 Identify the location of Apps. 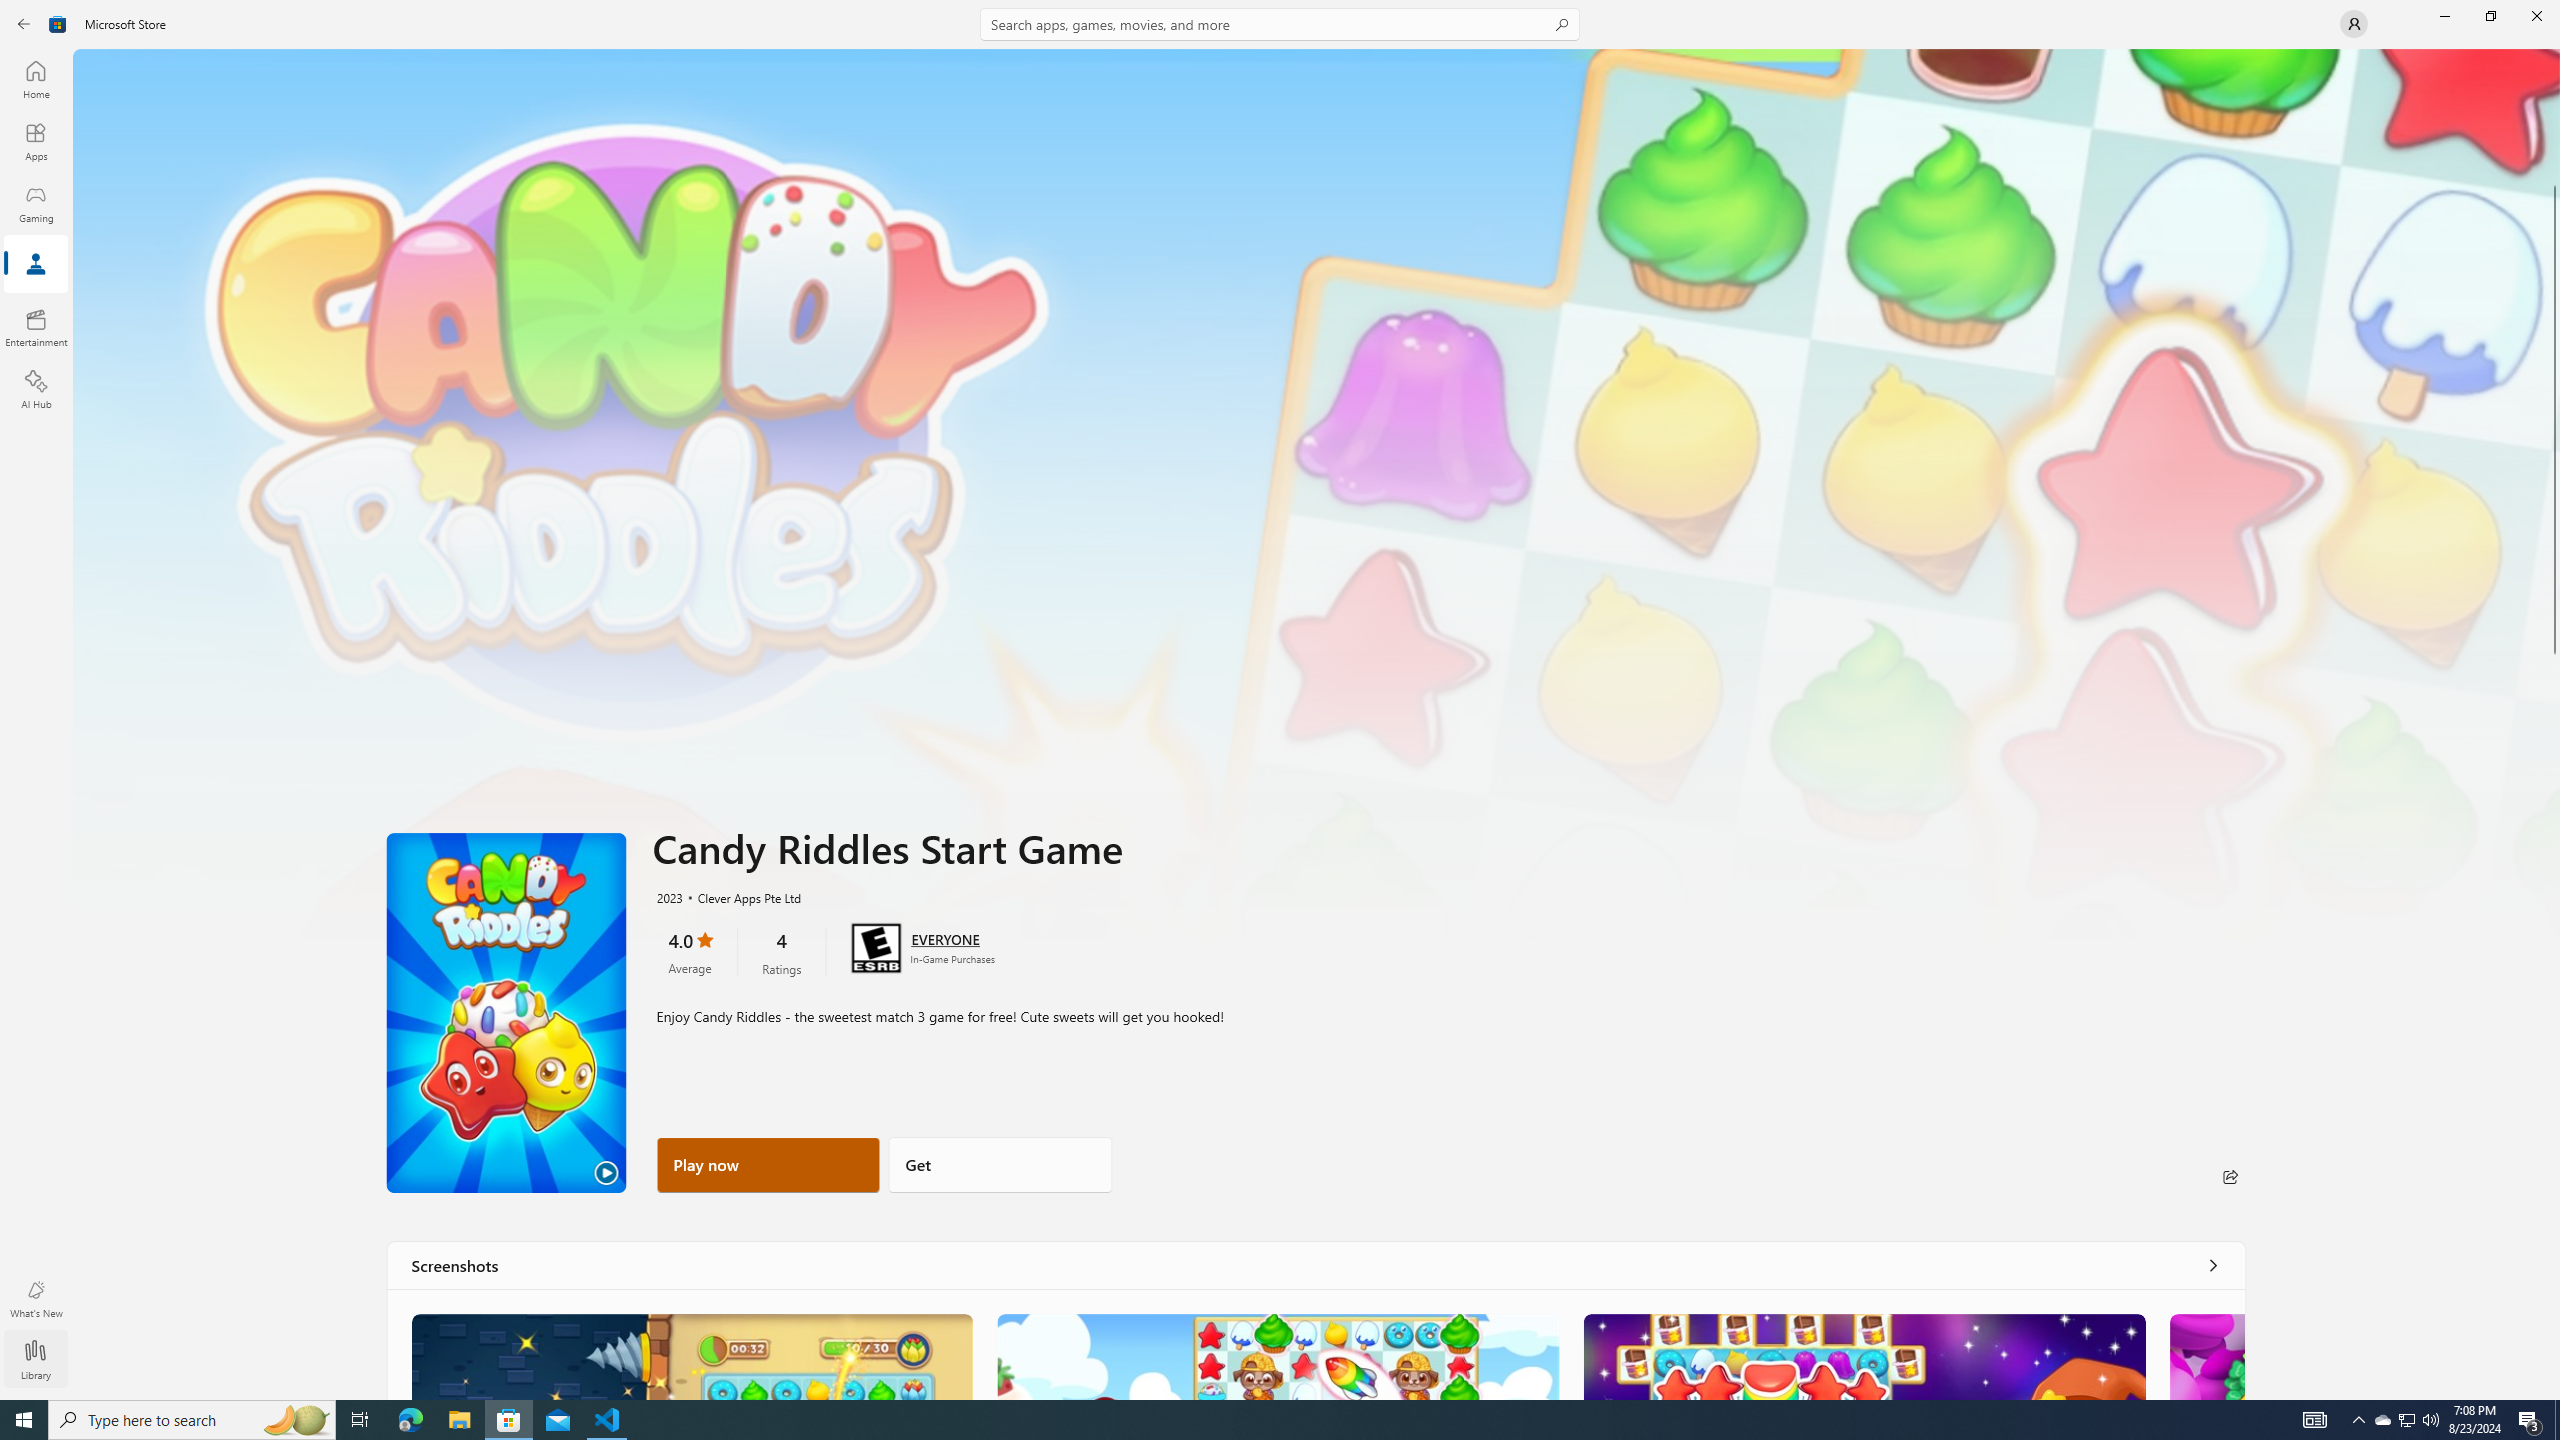
(36, 141).